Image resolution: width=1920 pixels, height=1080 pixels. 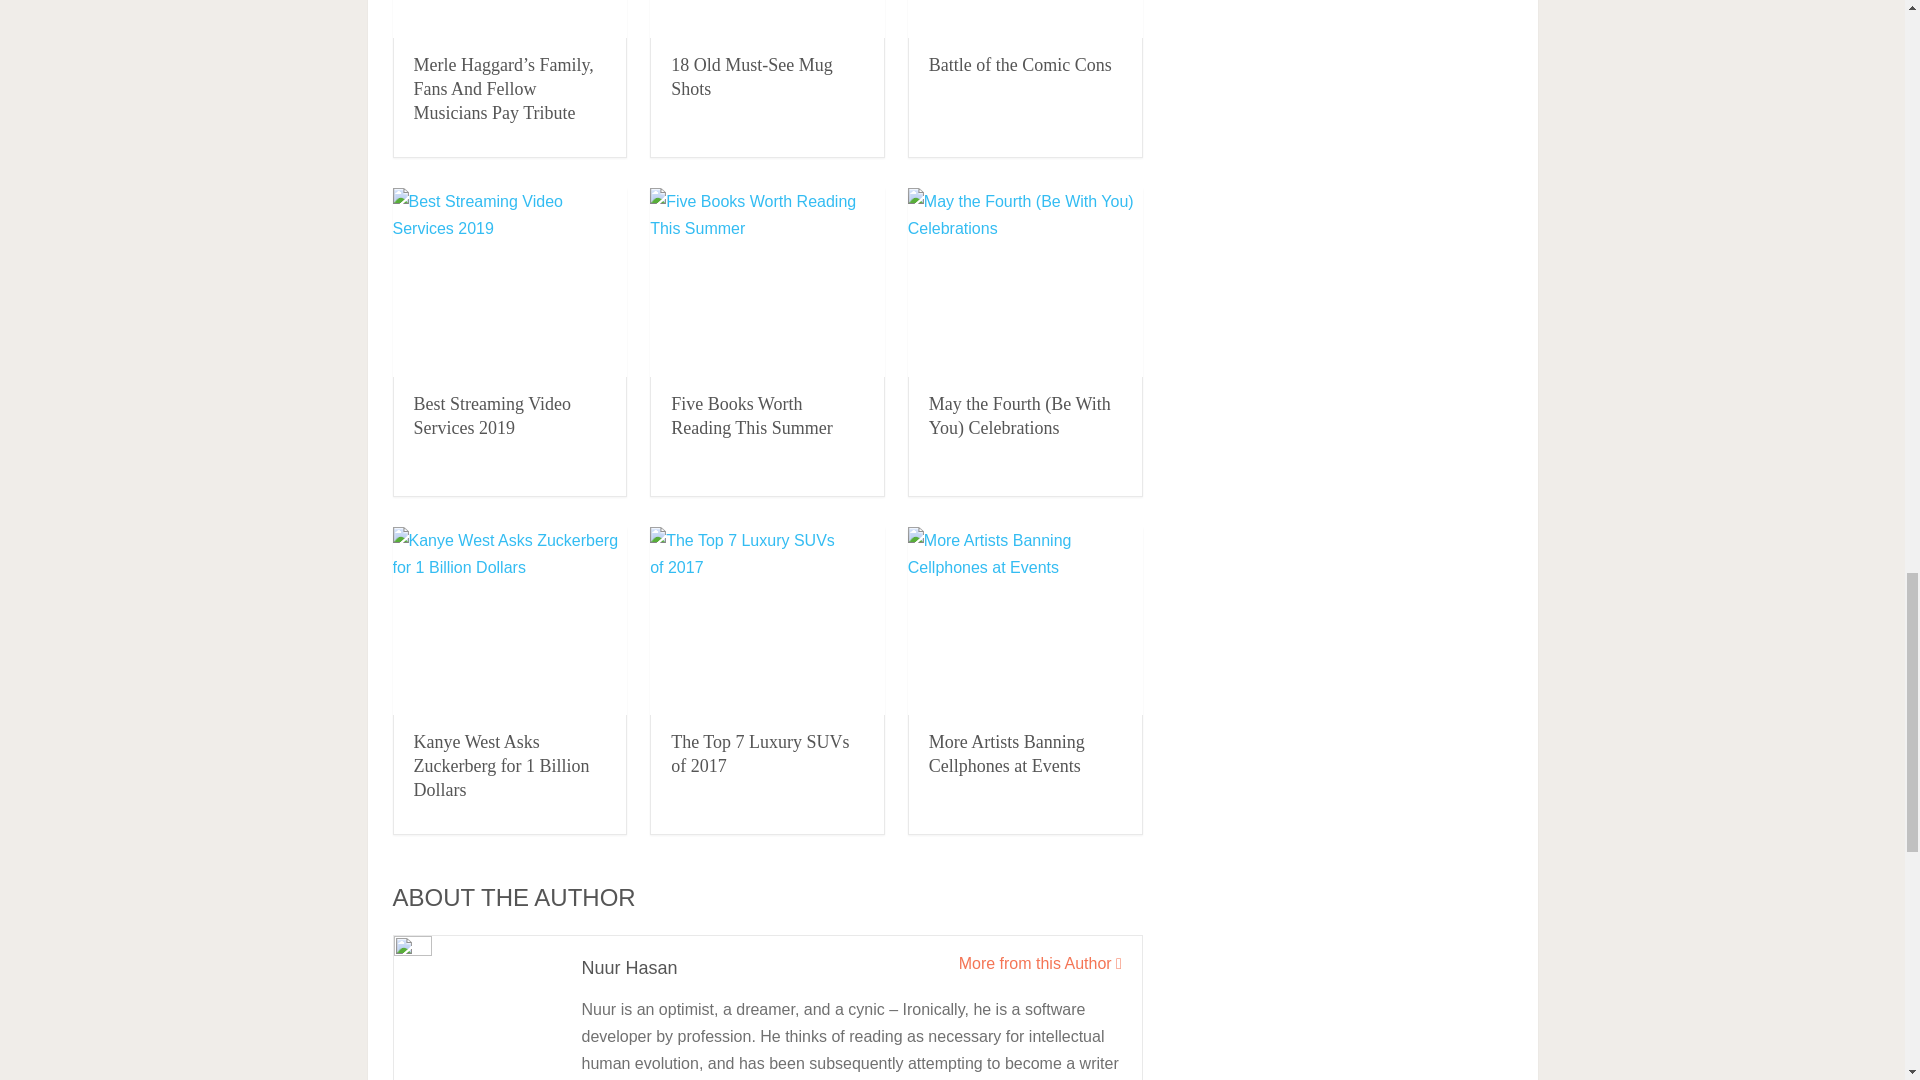 What do you see at coordinates (1020, 64) in the screenshot?
I see `Battle of the Comic Cons` at bounding box center [1020, 64].